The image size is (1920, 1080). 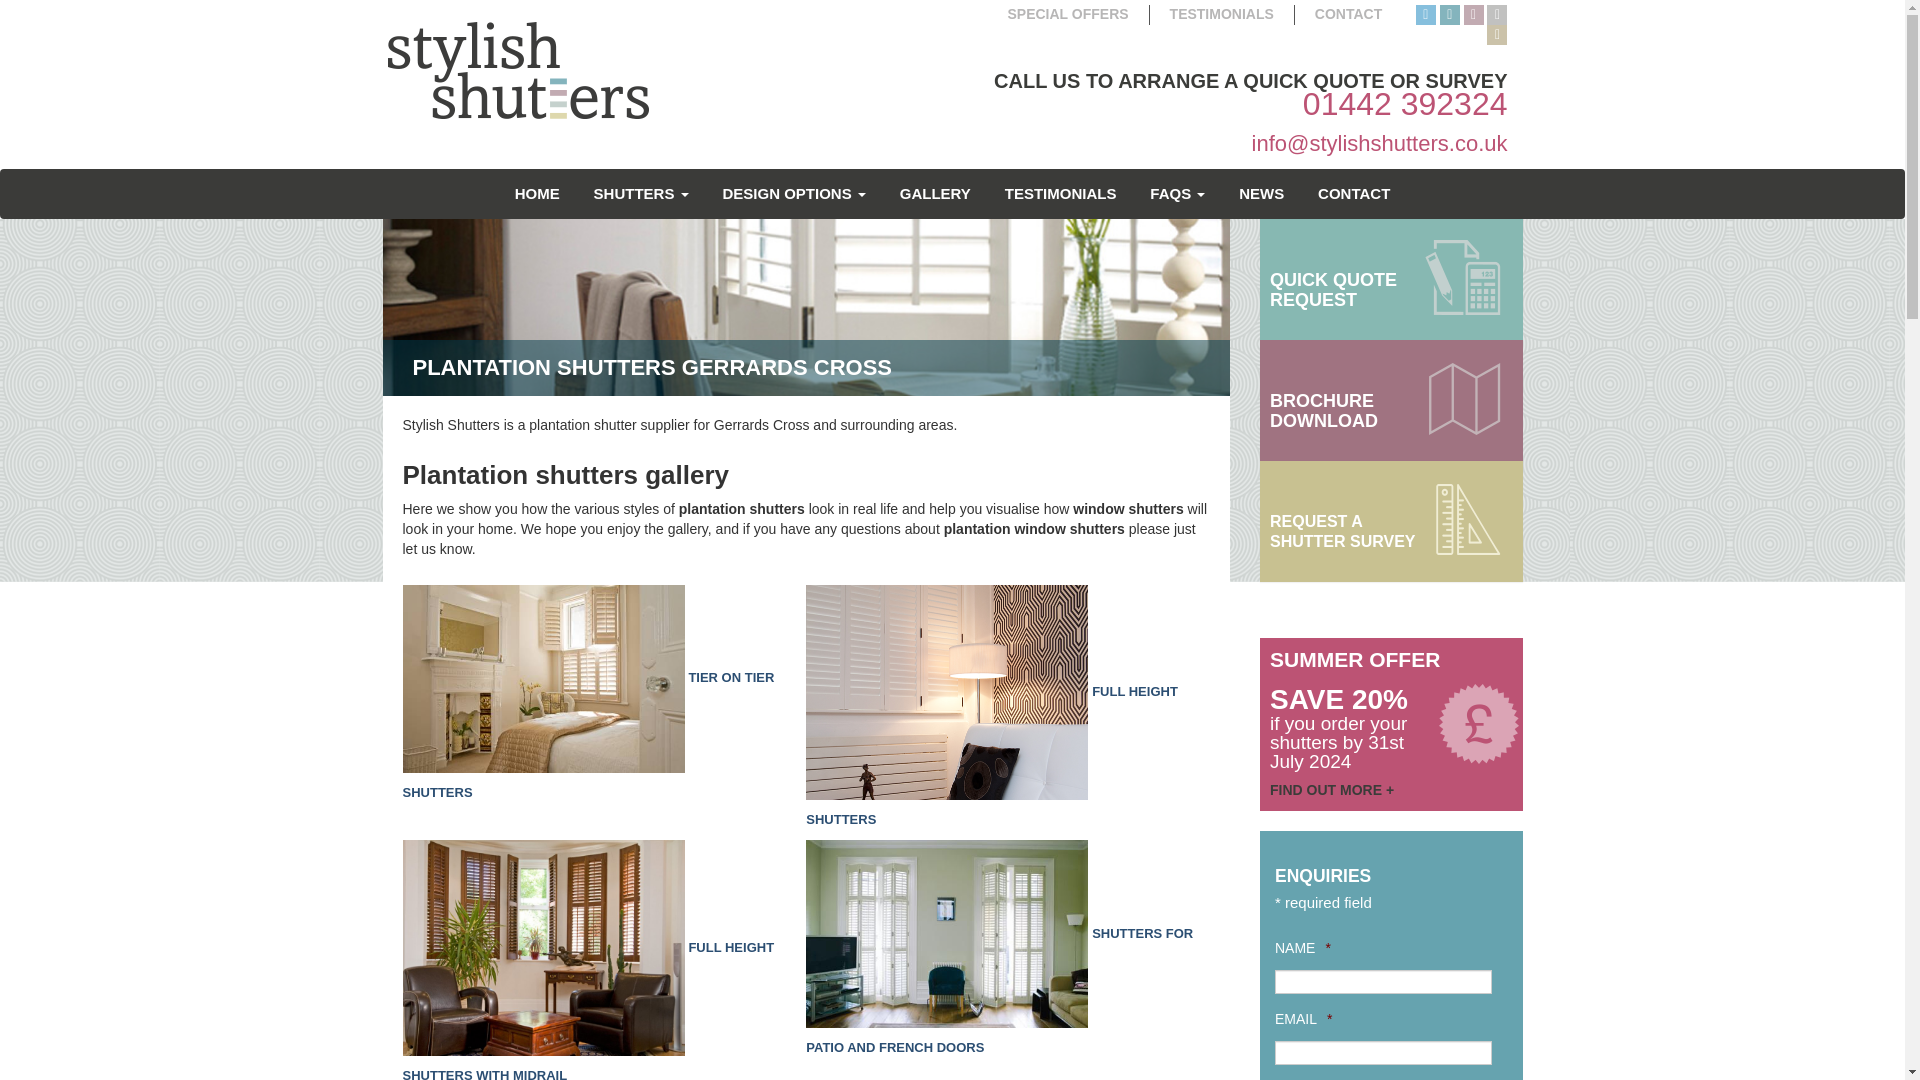 What do you see at coordinates (1348, 14) in the screenshot?
I see `CONTACT` at bounding box center [1348, 14].